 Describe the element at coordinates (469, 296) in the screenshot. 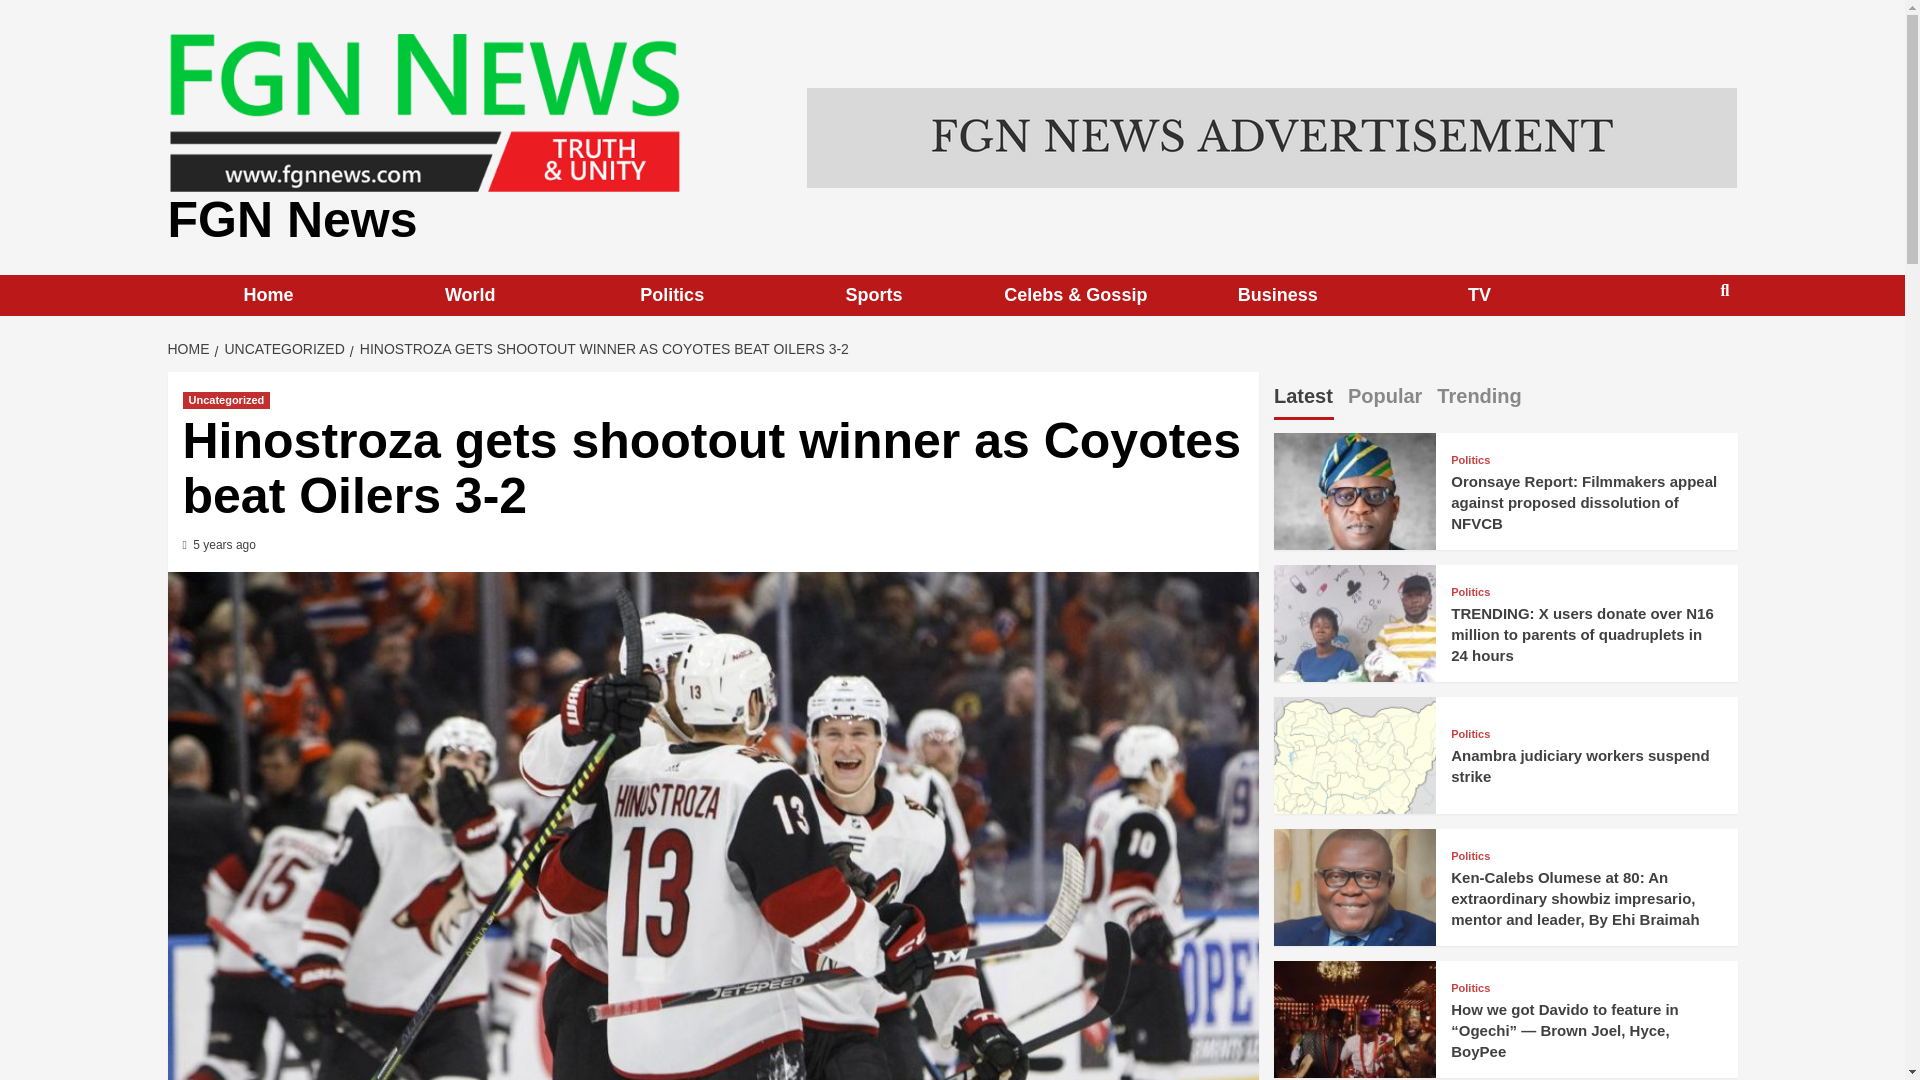

I see `World` at that location.